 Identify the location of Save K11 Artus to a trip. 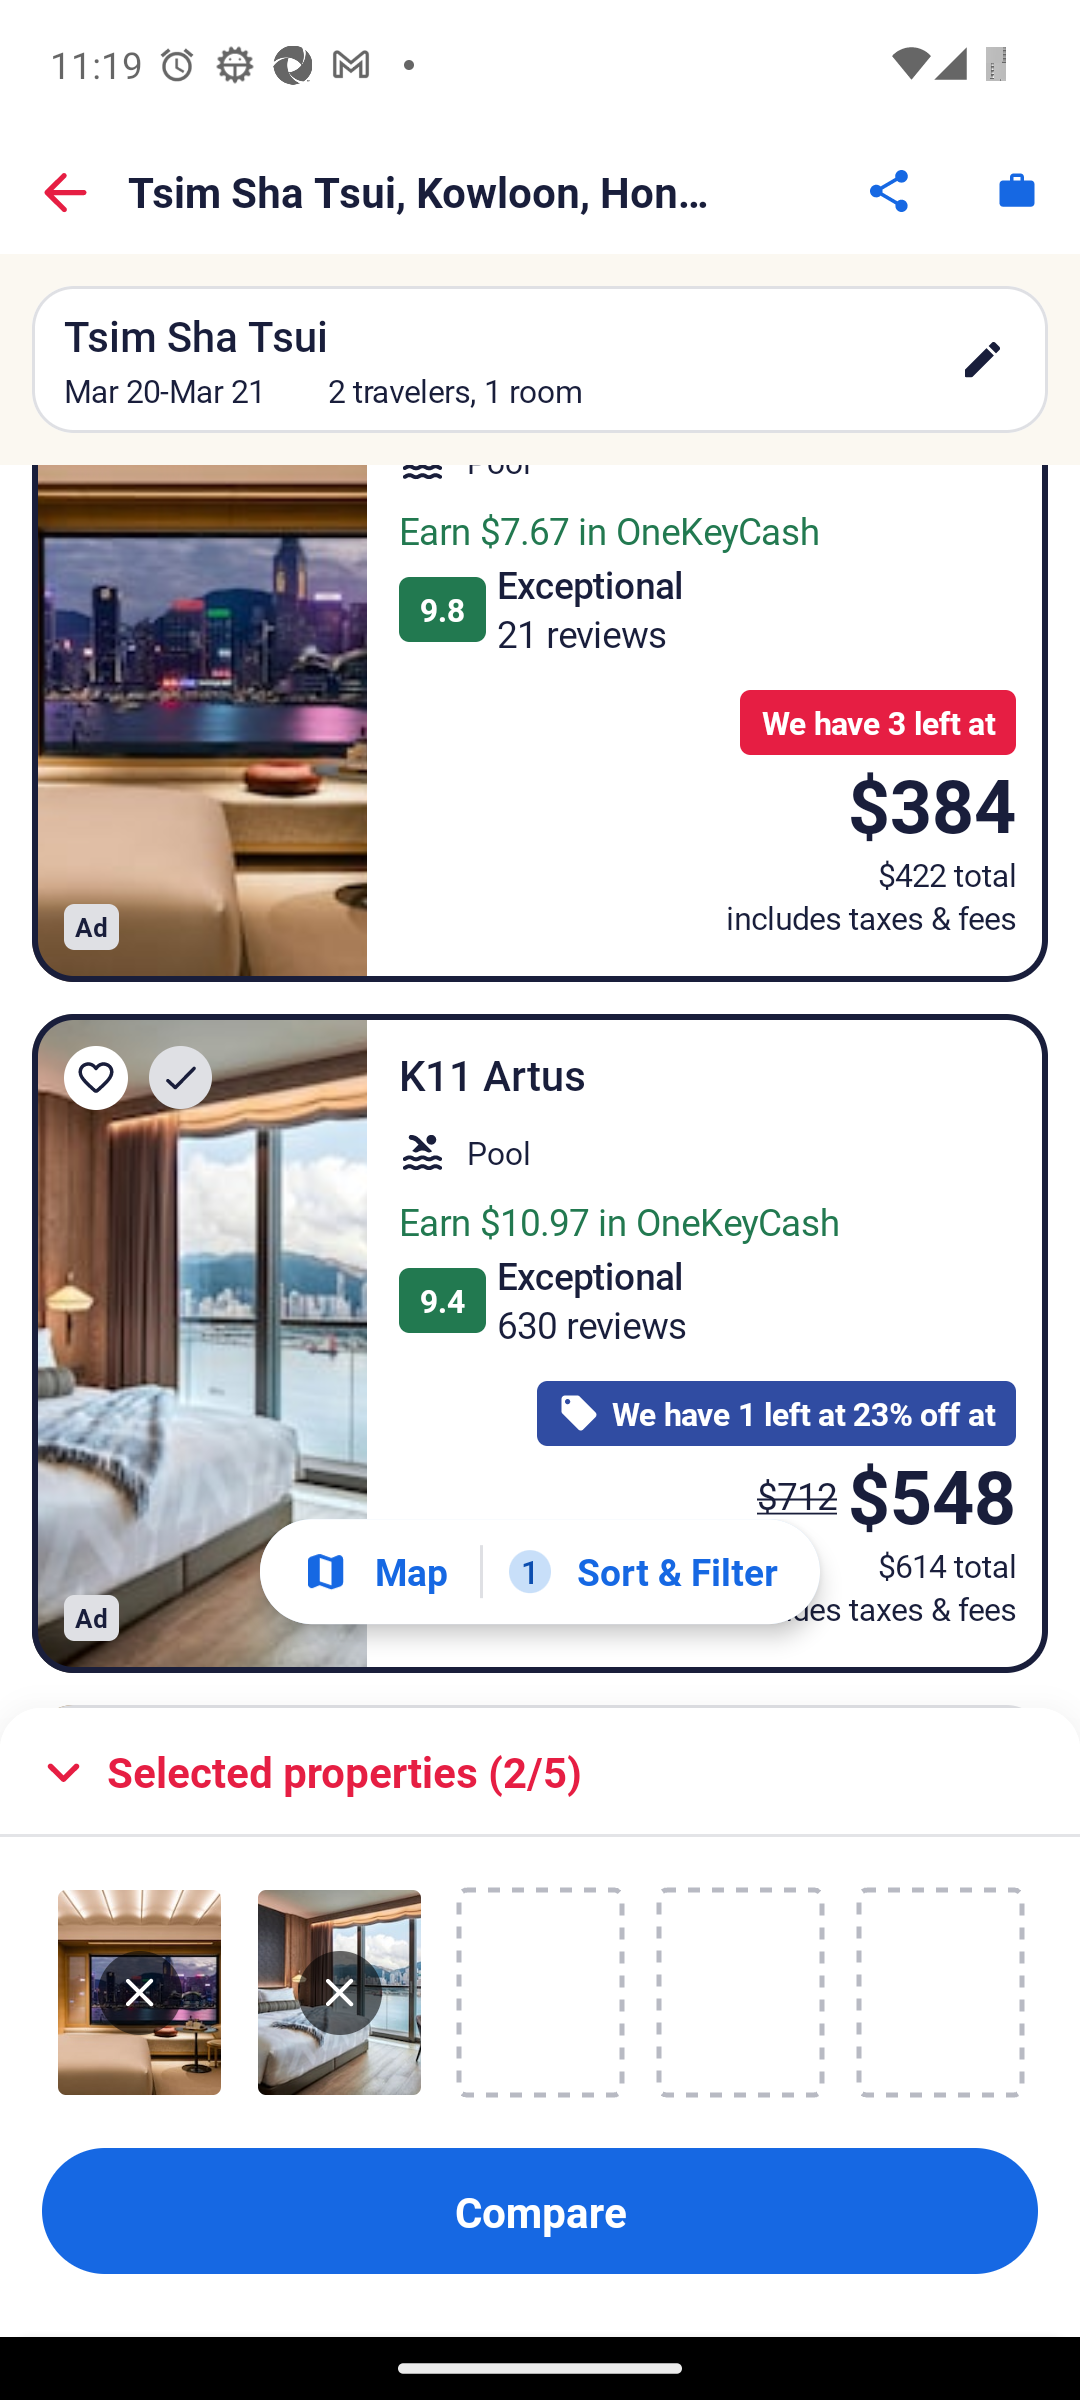
(96, 1078).